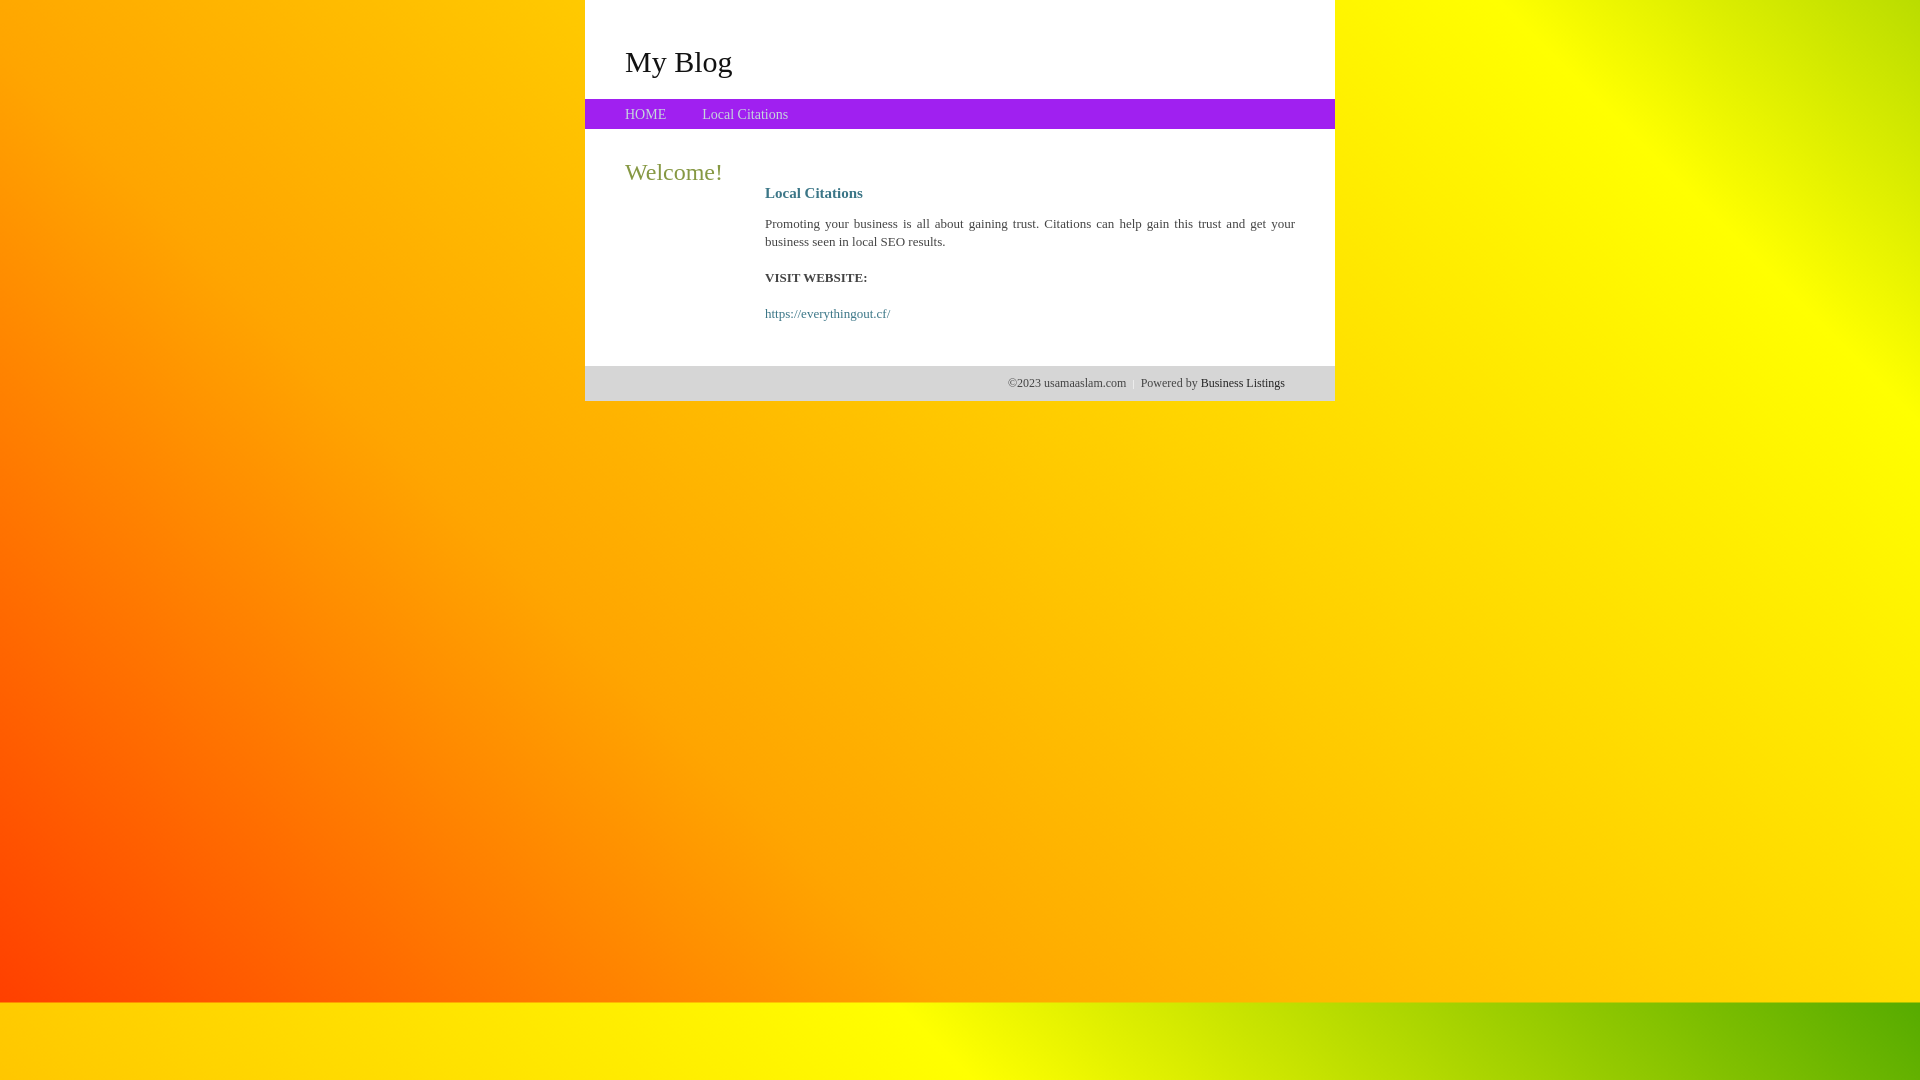 The width and height of the screenshot is (1920, 1080). I want to click on https://everythingout.cf/, so click(828, 314).